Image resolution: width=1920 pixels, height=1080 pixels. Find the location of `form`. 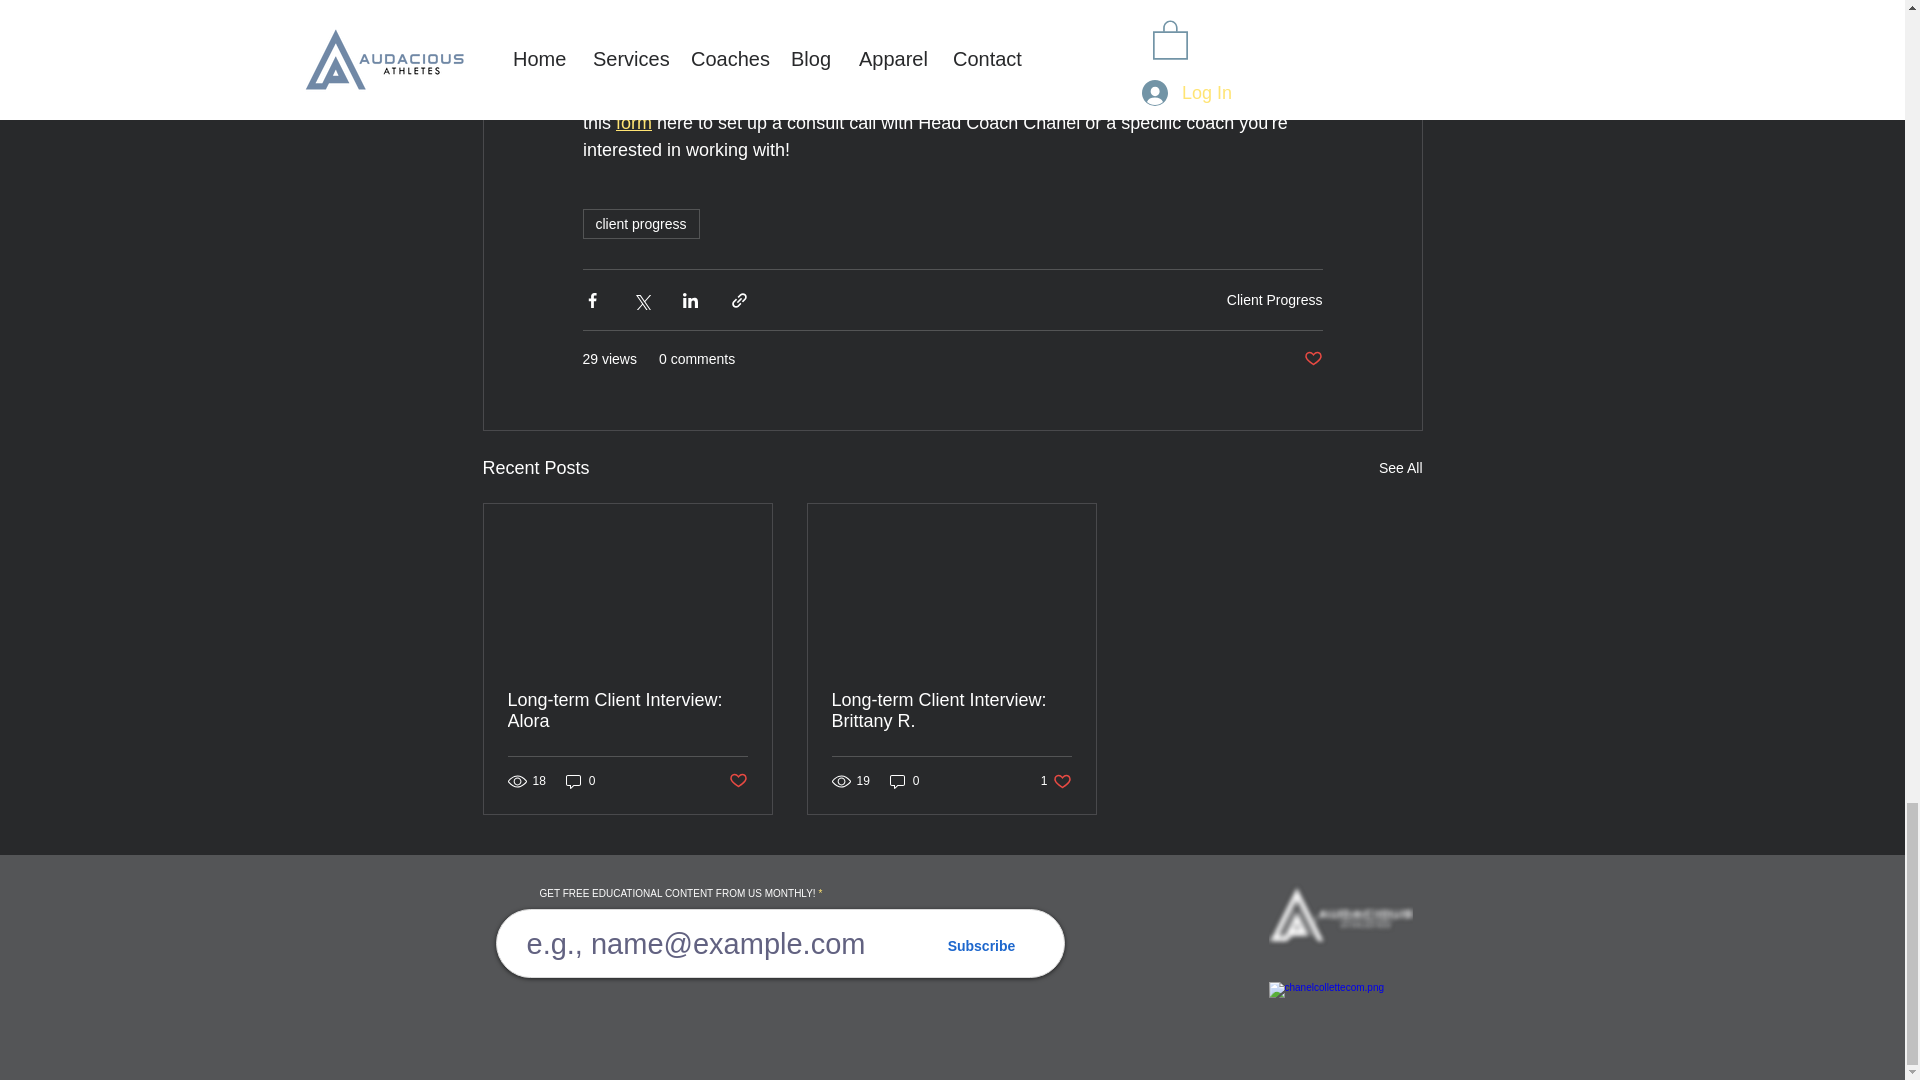

form is located at coordinates (634, 122).